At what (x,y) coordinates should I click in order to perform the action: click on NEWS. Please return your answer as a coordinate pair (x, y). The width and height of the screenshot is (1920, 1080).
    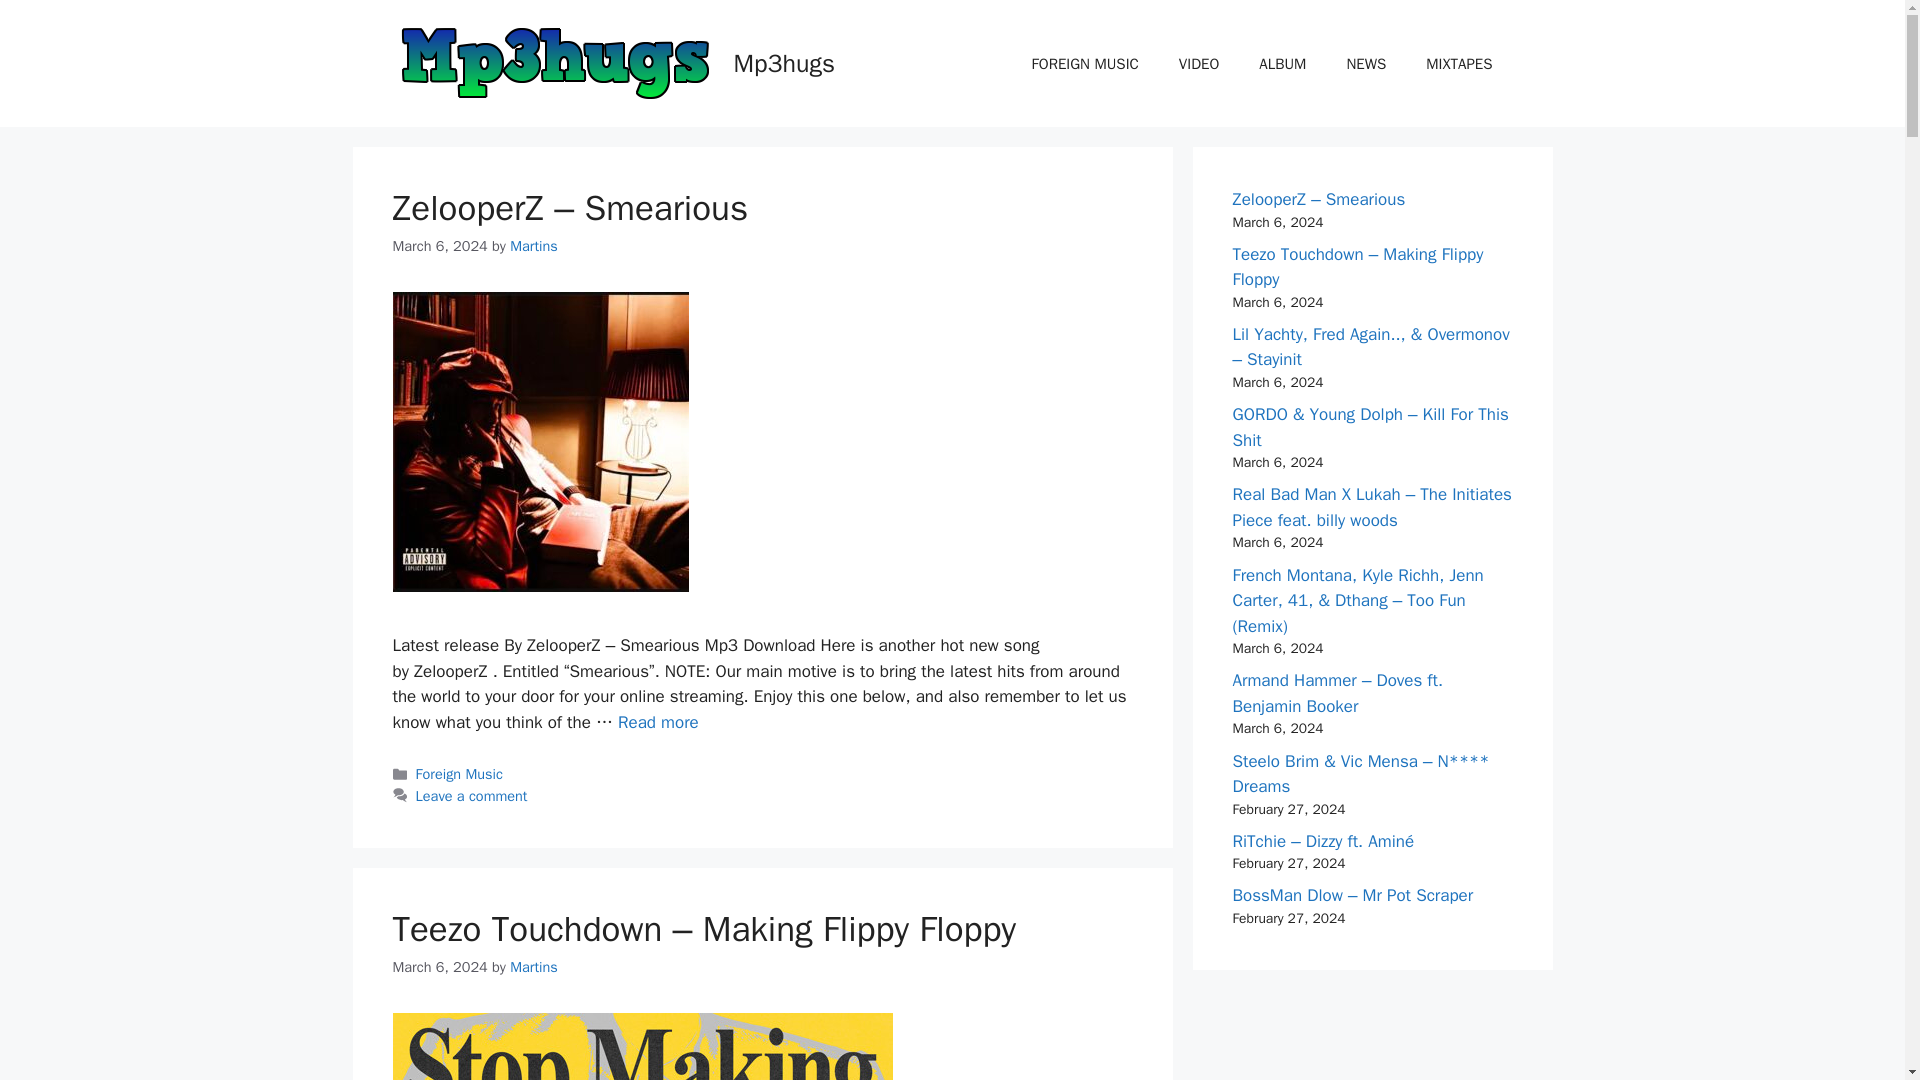
    Looking at the image, I should click on (1366, 63).